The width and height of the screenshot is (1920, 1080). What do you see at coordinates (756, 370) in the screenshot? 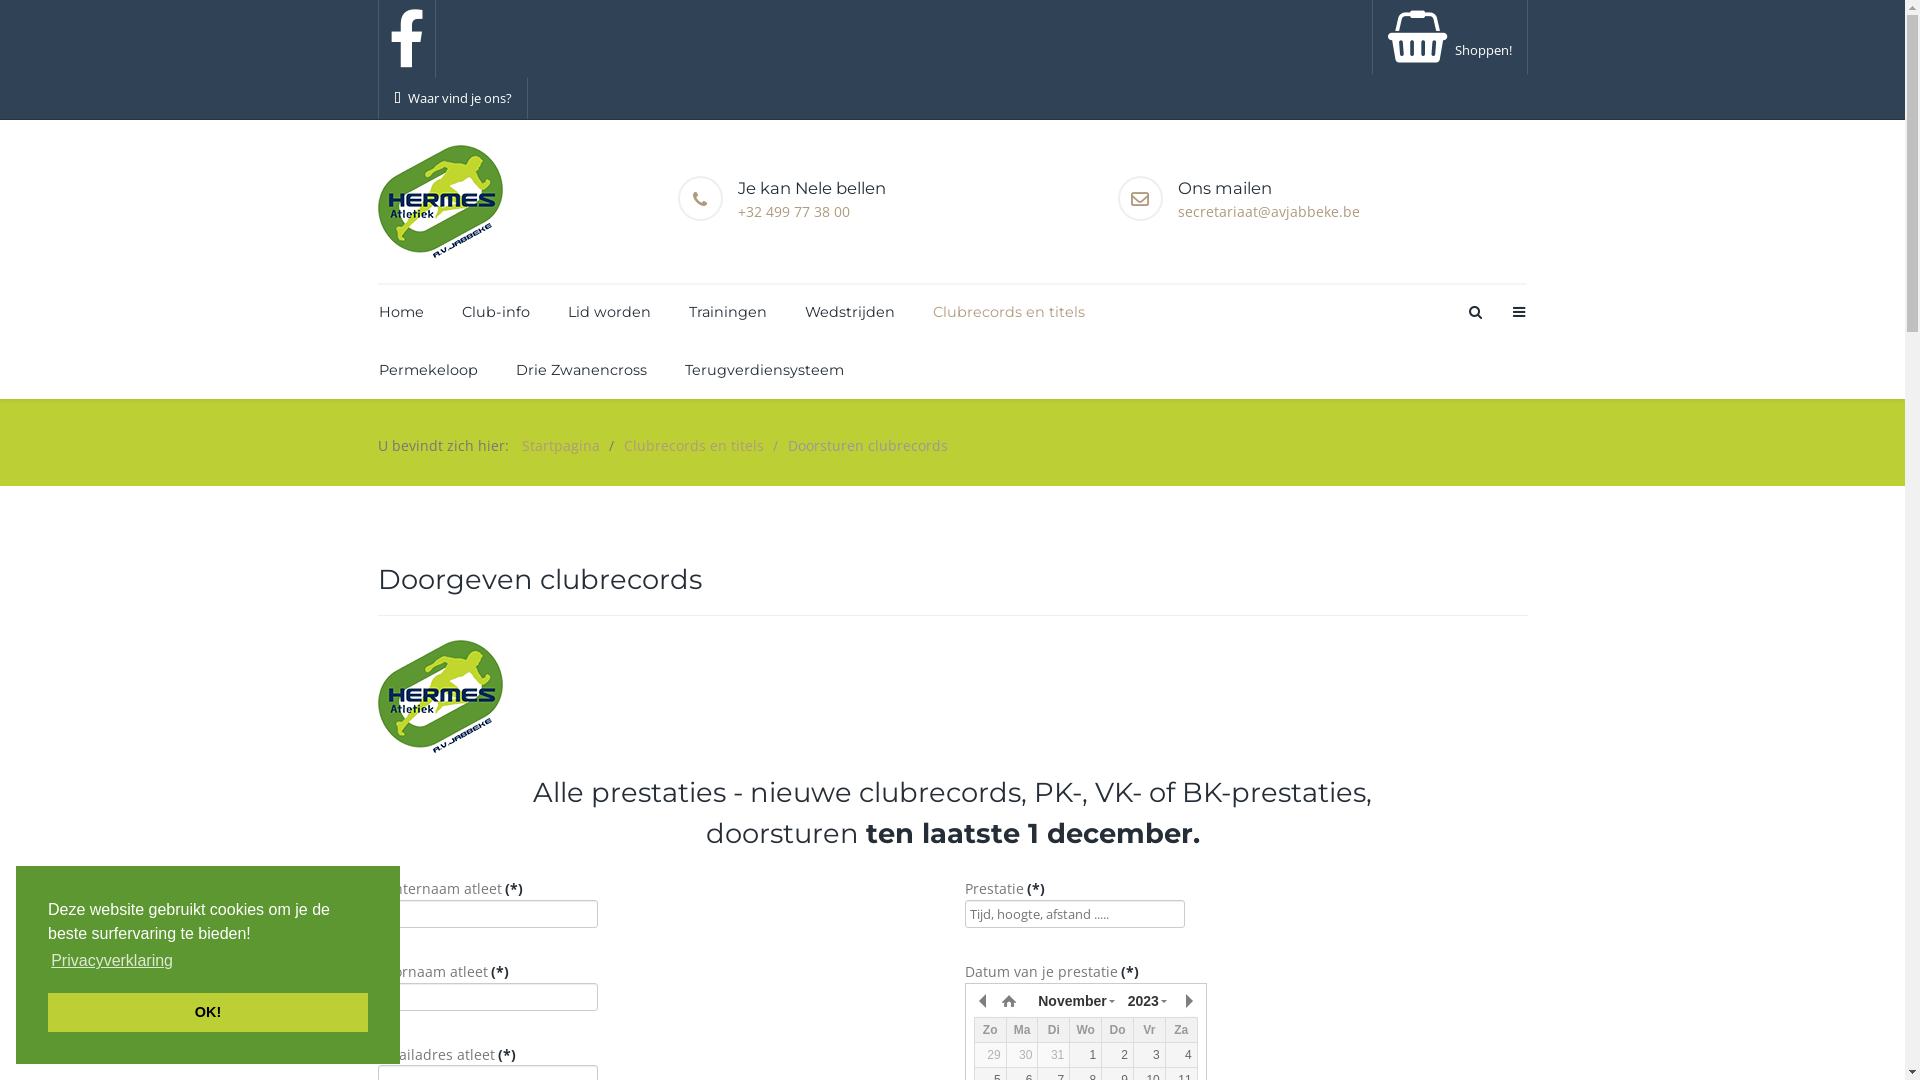
I see `Terugverdiensysteem` at bounding box center [756, 370].